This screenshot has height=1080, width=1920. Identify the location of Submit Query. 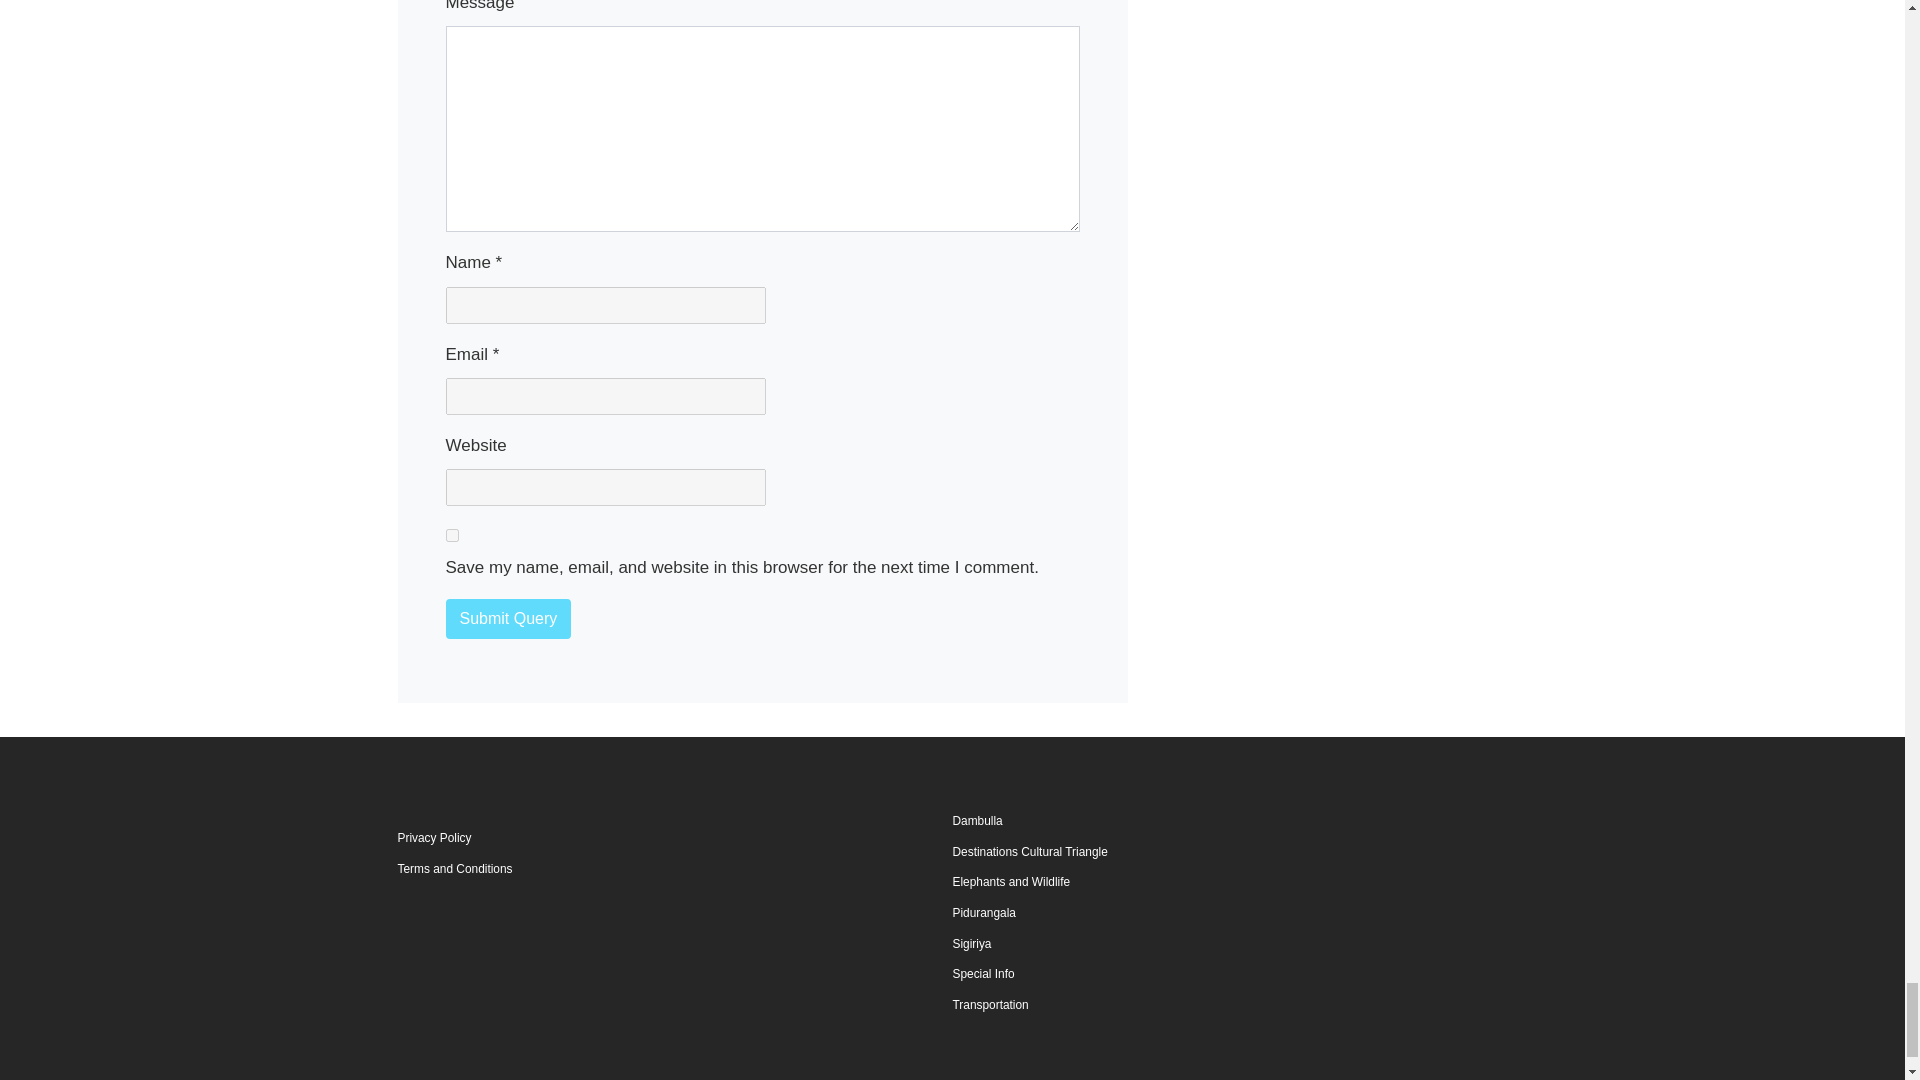
(508, 619).